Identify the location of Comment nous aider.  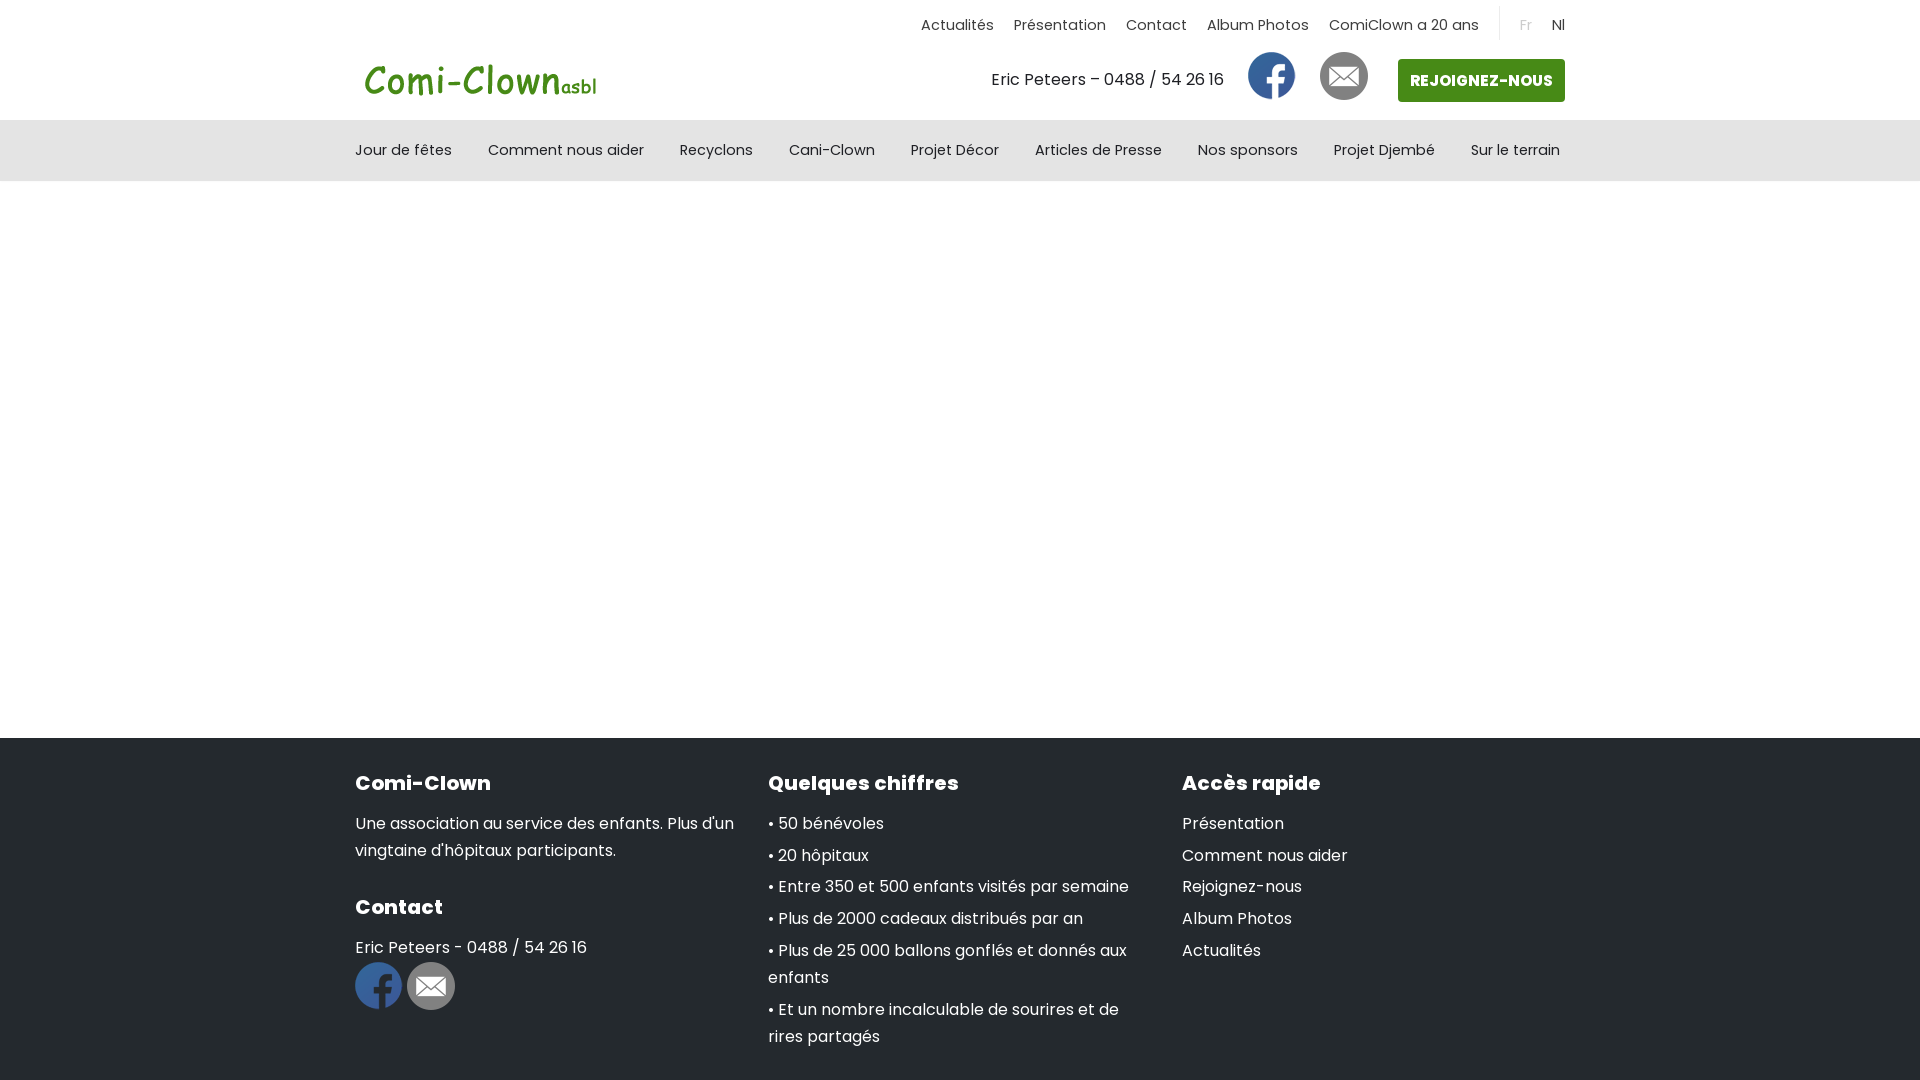
(566, 150).